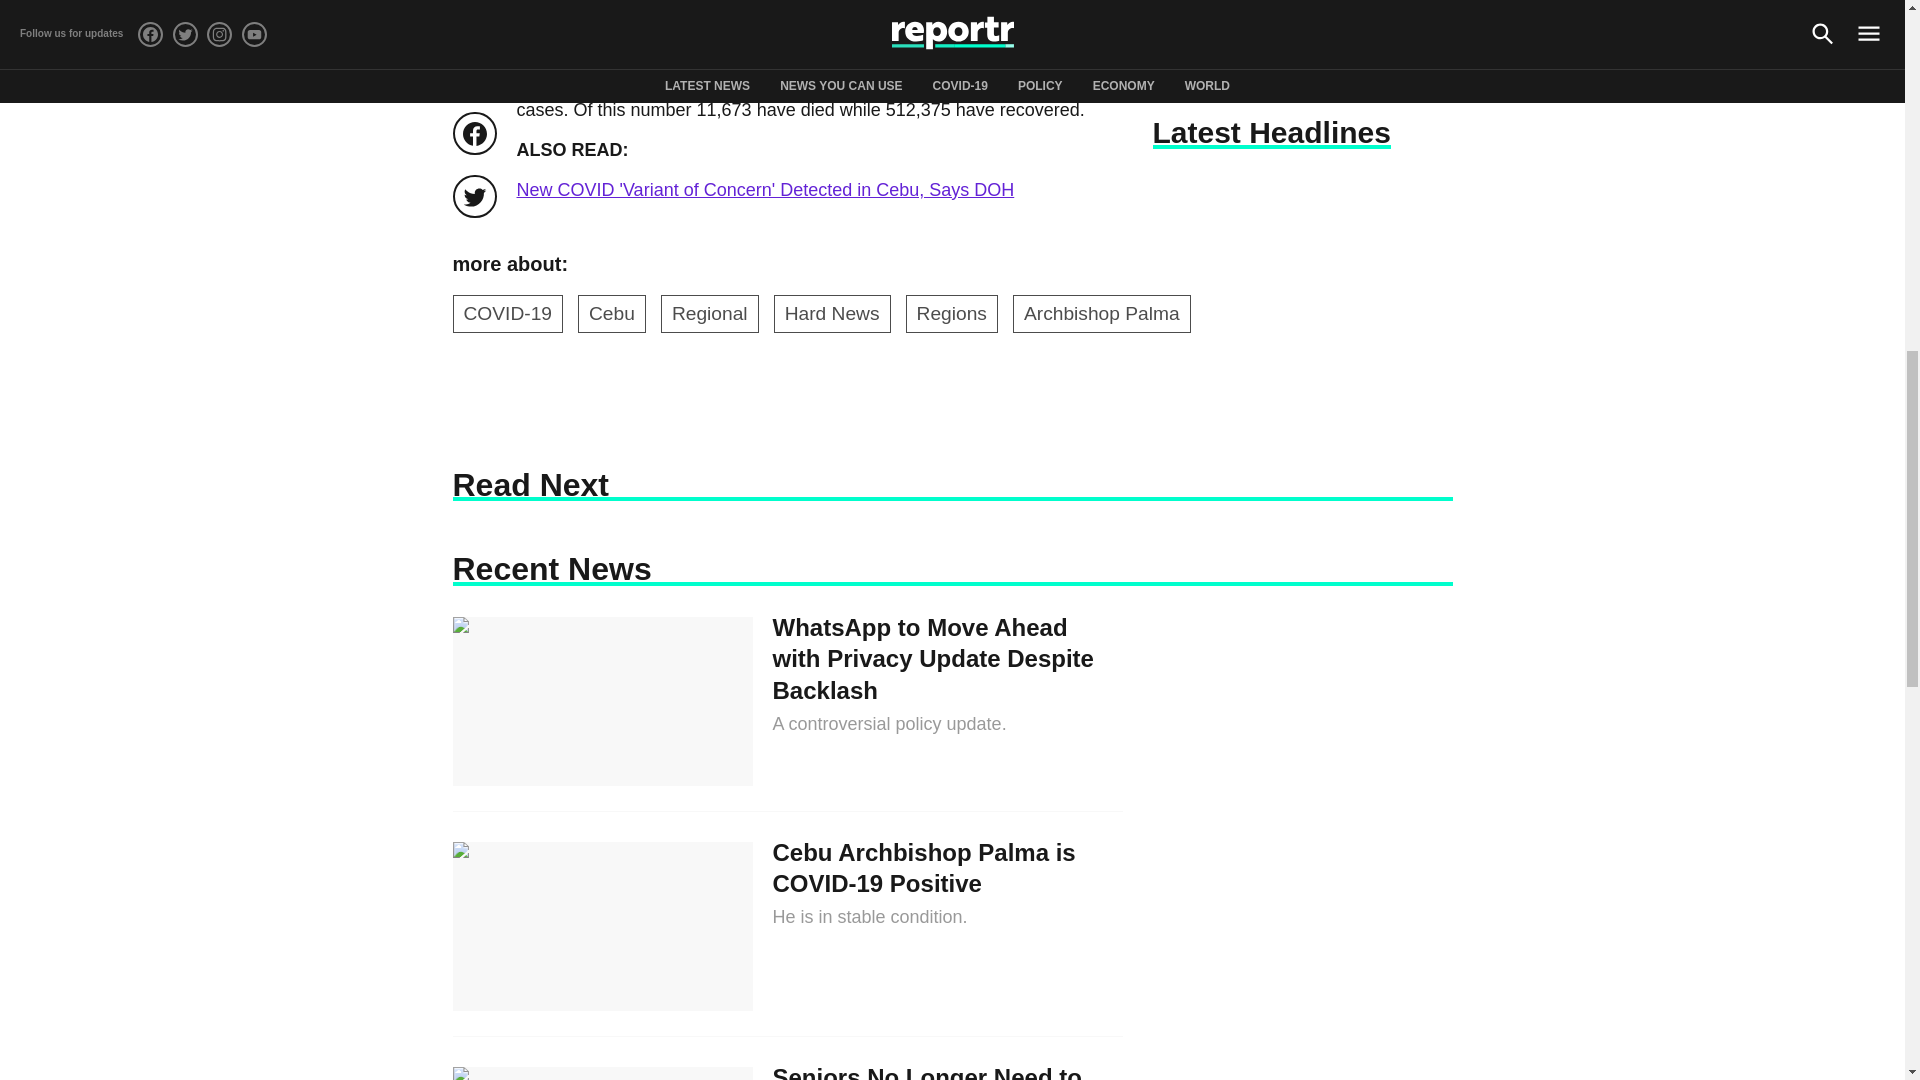 This screenshot has width=1920, height=1080. I want to click on COVID-19, so click(506, 313).